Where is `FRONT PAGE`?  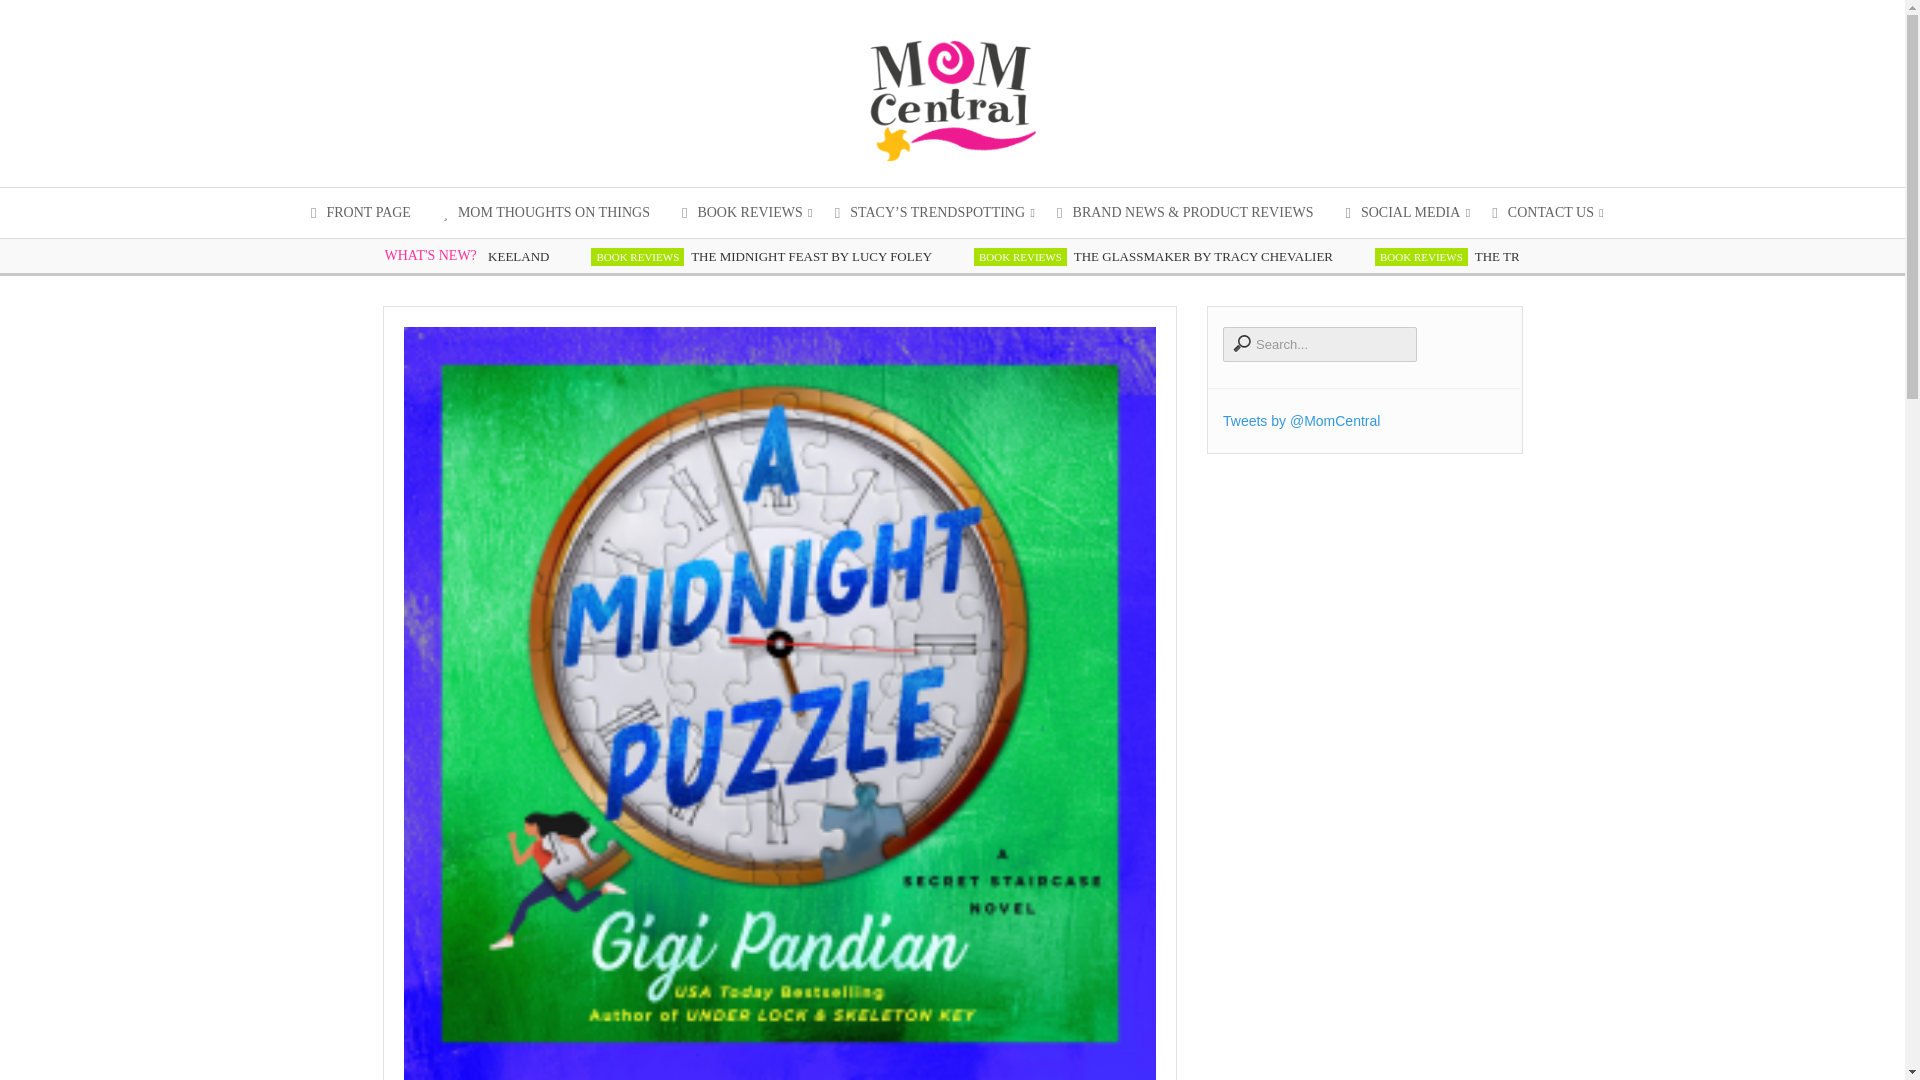
FRONT PAGE is located at coordinates (360, 212).